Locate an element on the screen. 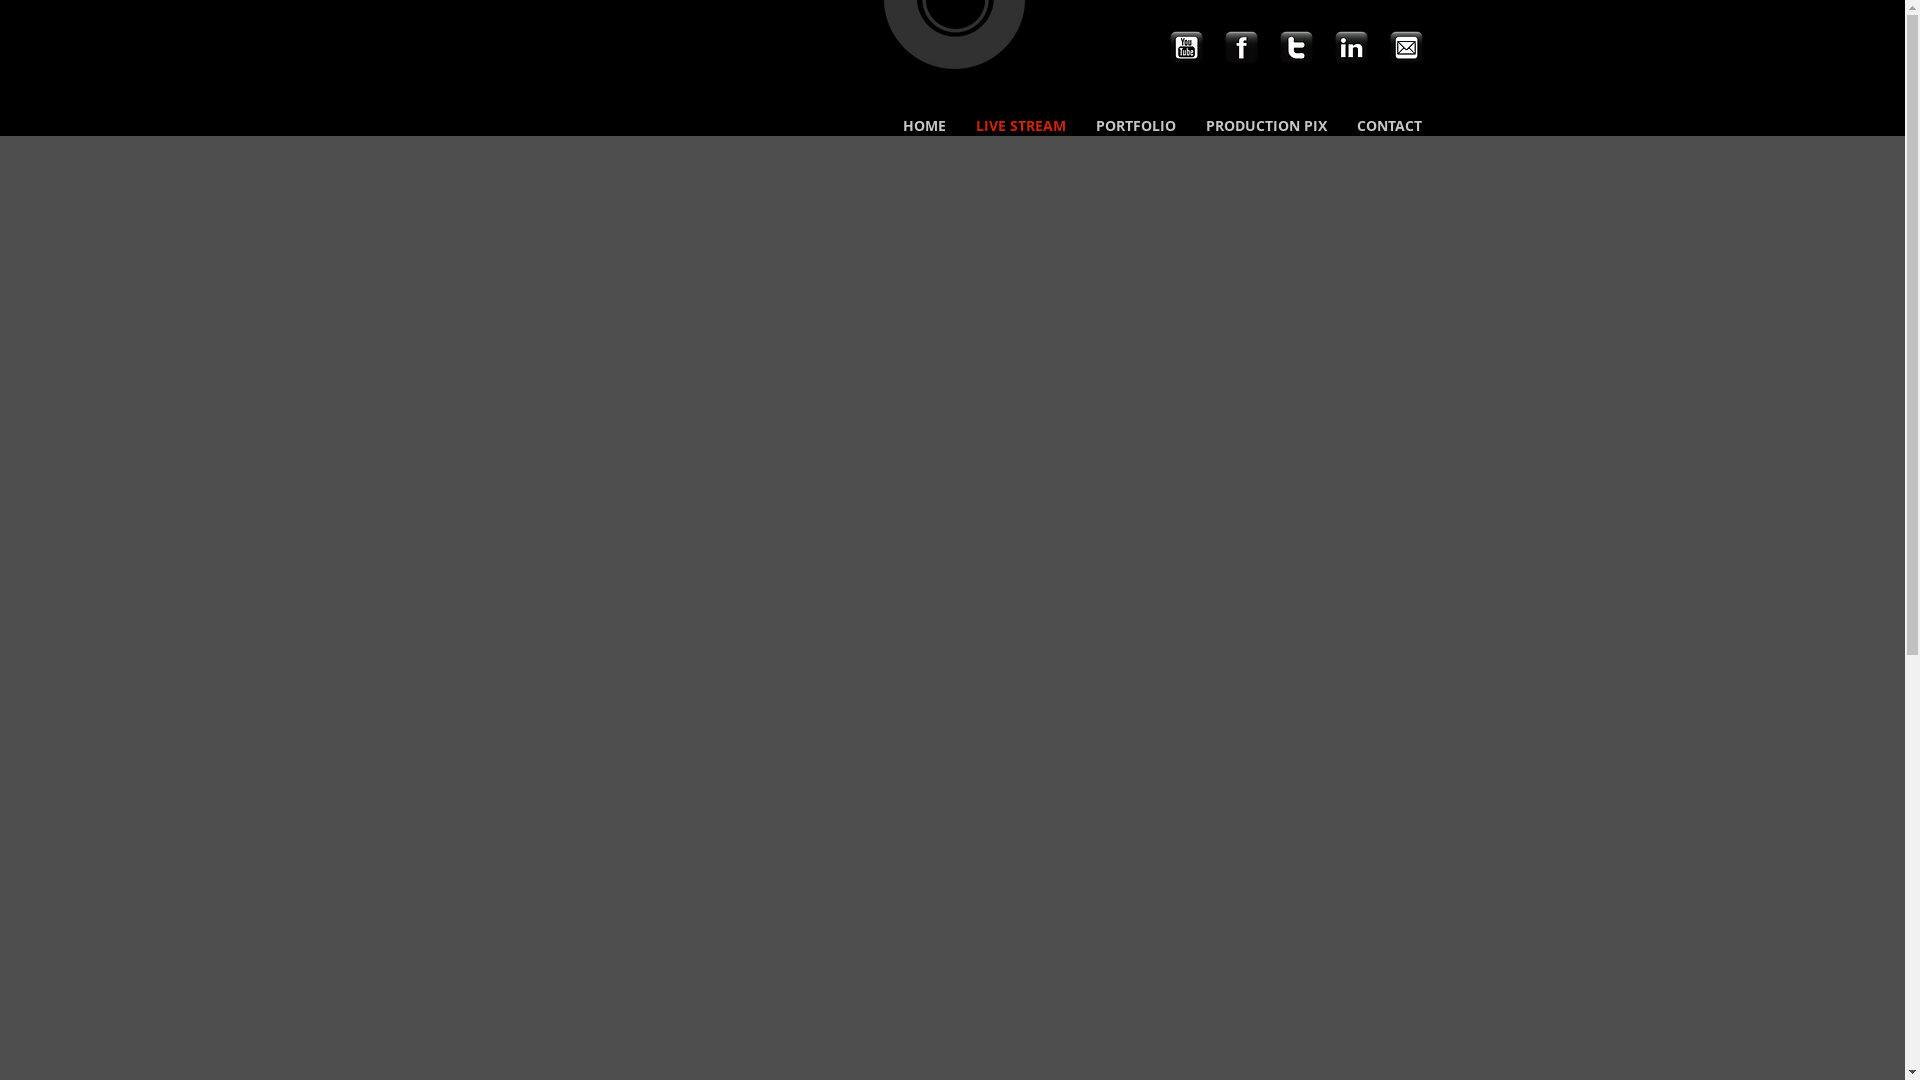 Image resolution: width=1920 pixels, height=1080 pixels. PORTFOLIO is located at coordinates (1135, 126).